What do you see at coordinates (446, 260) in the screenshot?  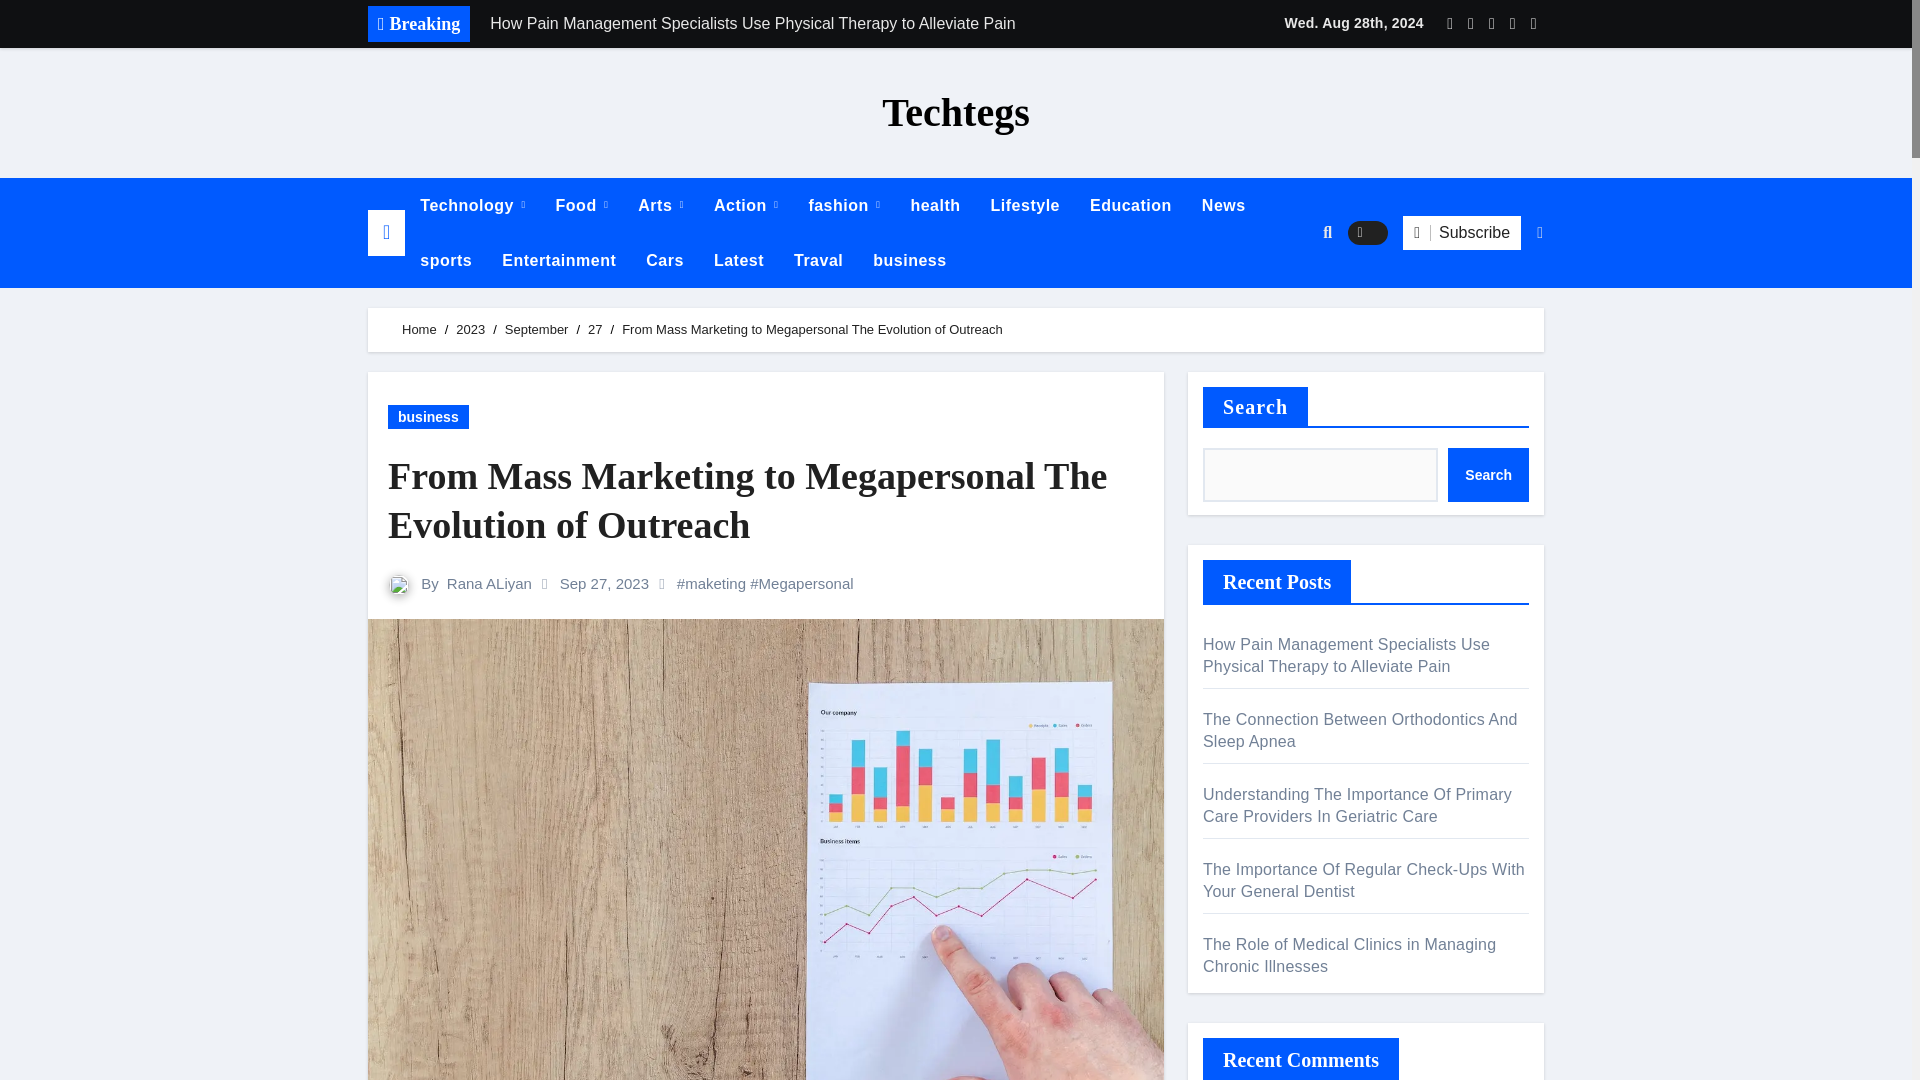 I see `sports` at bounding box center [446, 260].